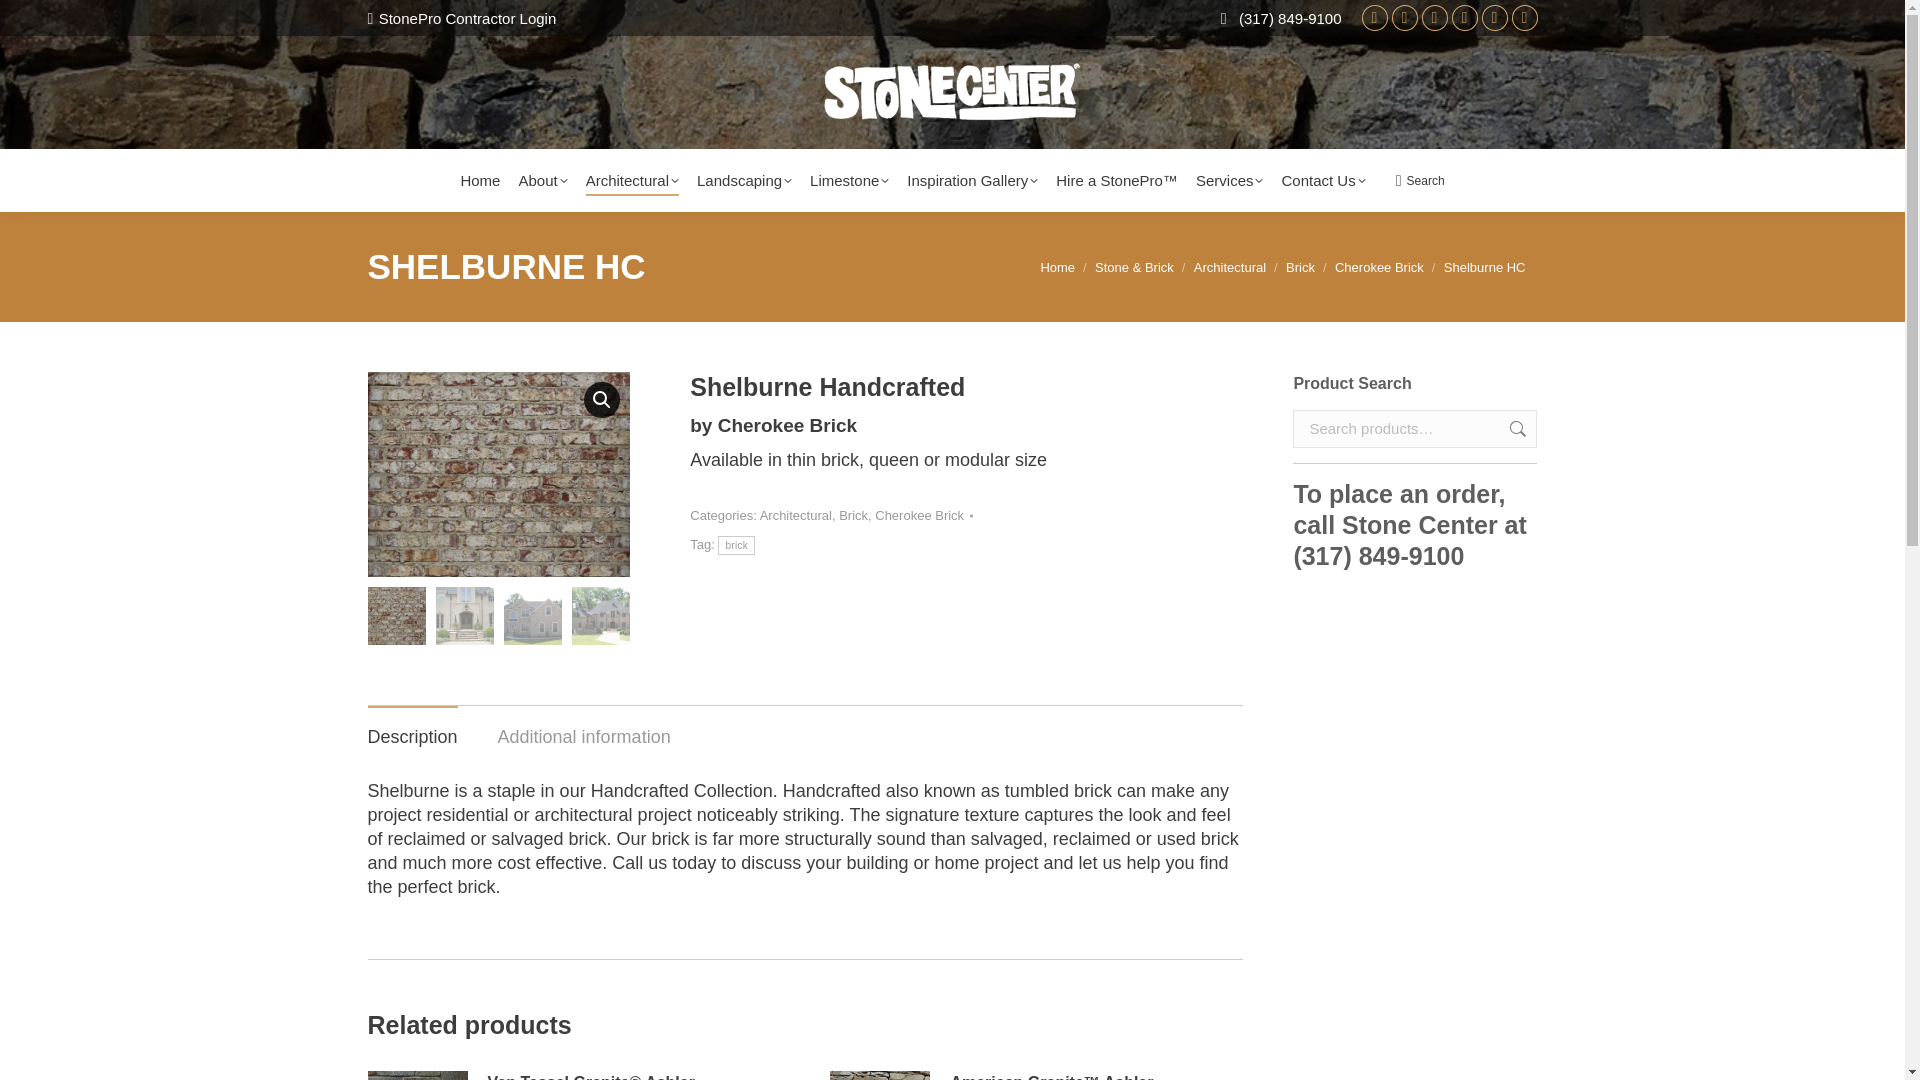 The image size is (1920, 1080). Describe the element at coordinates (744, 180) in the screenshot. I see `Landscaping` at that location.